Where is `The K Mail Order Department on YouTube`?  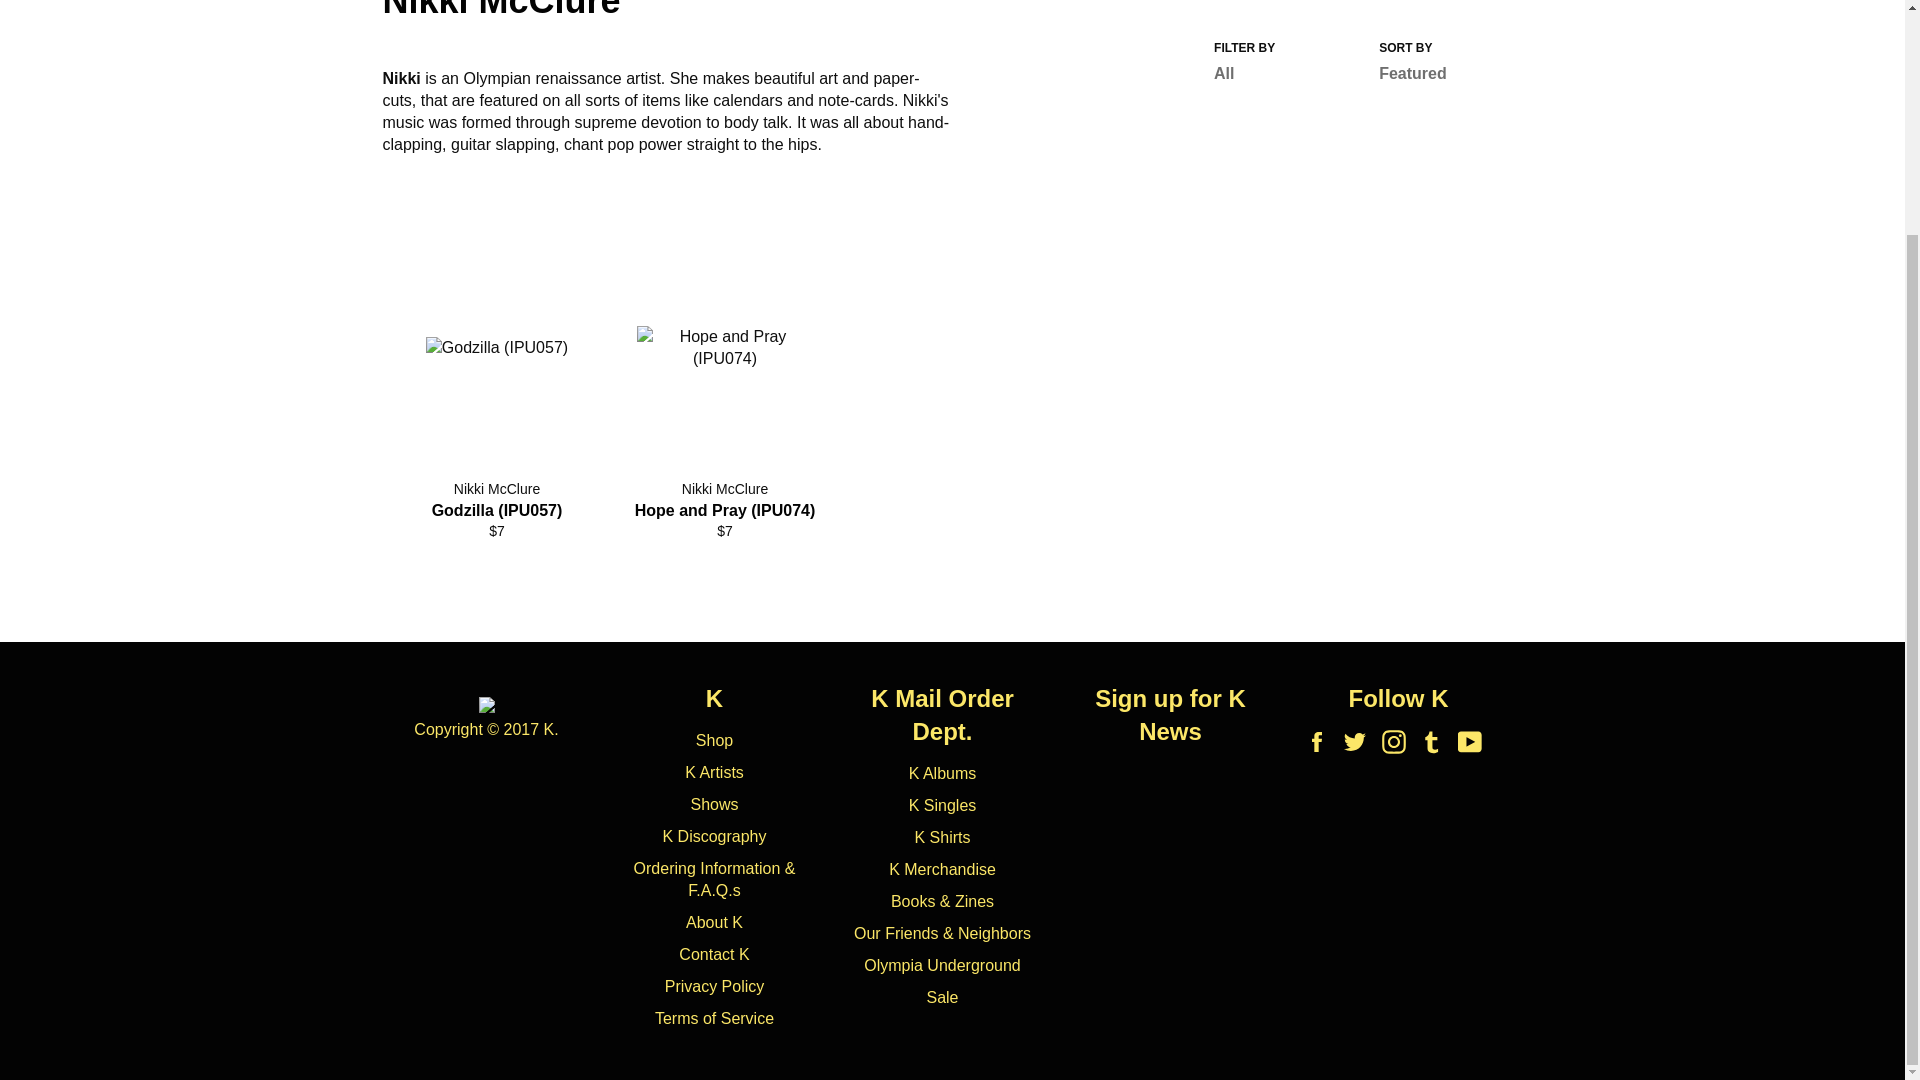 The K Mail Order Department on YouTube is located at coordinates (1474, 742).